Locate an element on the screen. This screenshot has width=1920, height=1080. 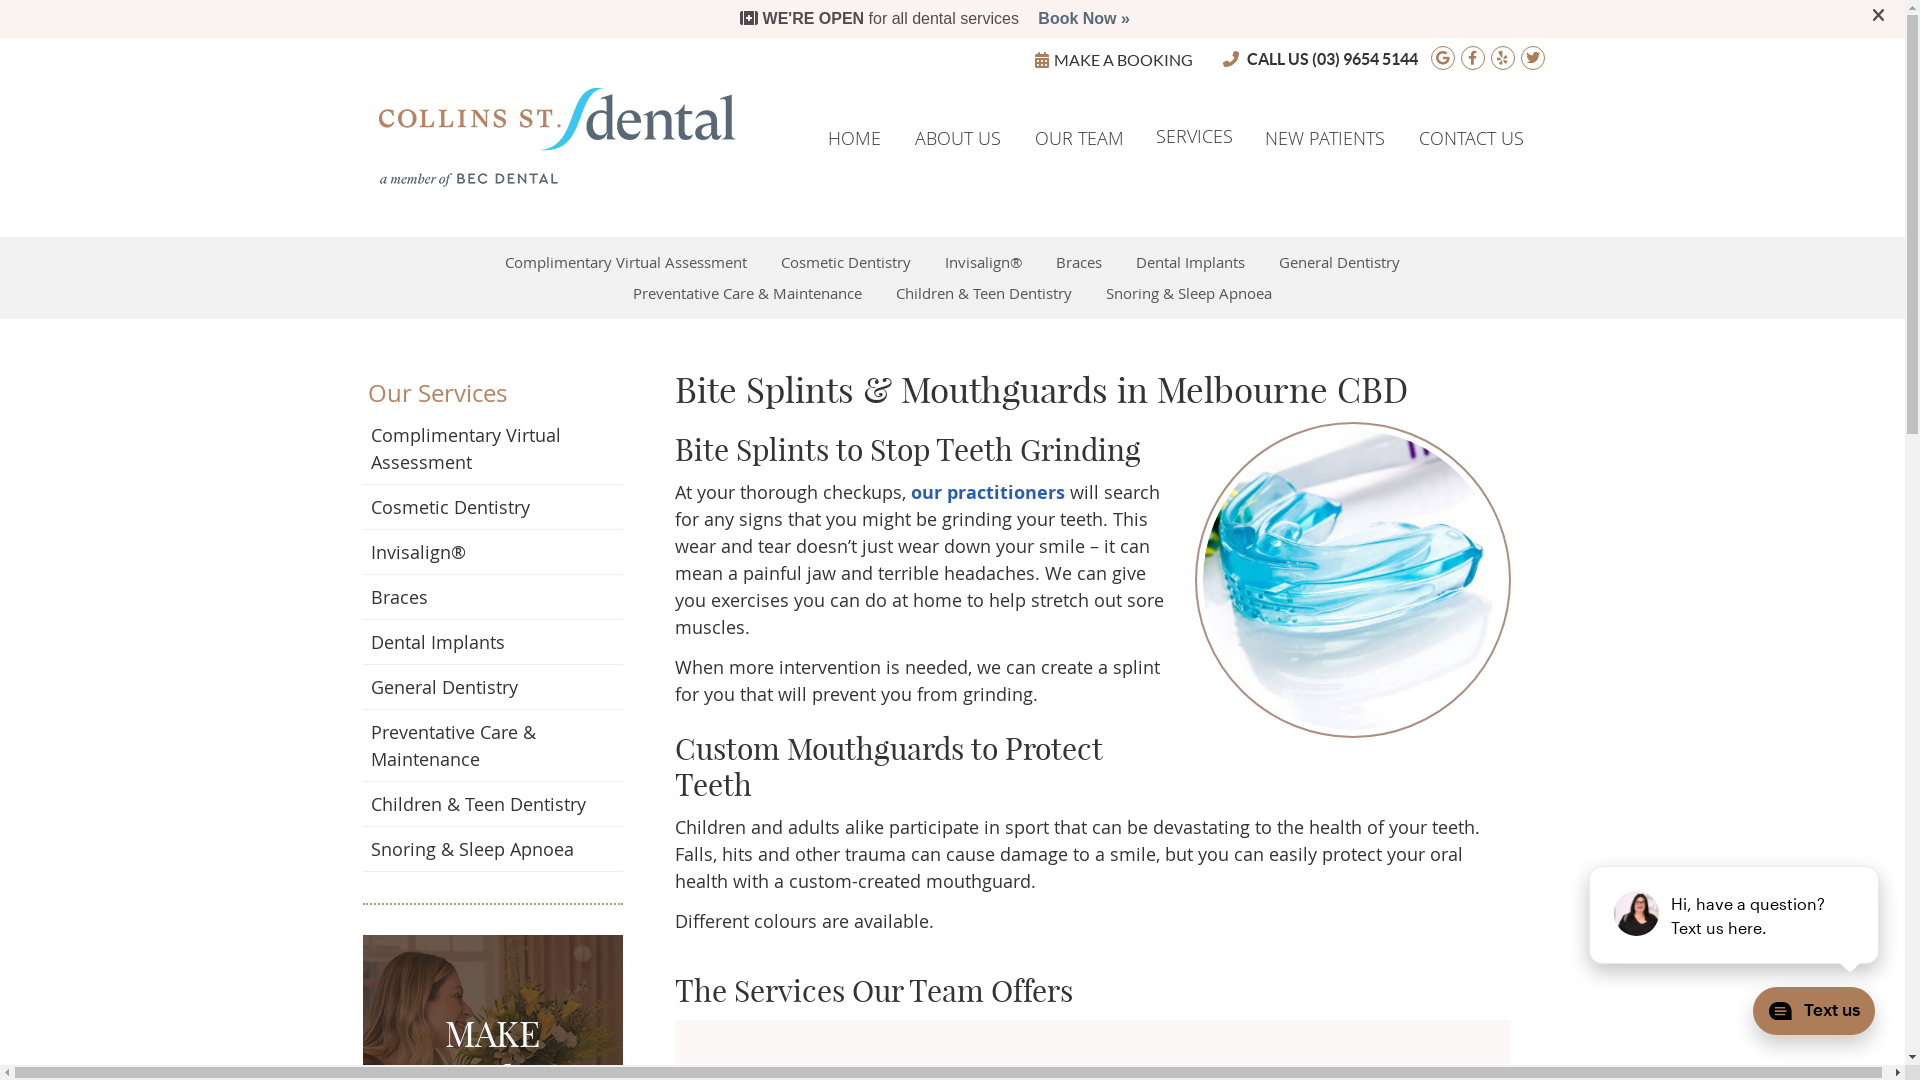
Dental Implants is located at coordinates (492, 642).